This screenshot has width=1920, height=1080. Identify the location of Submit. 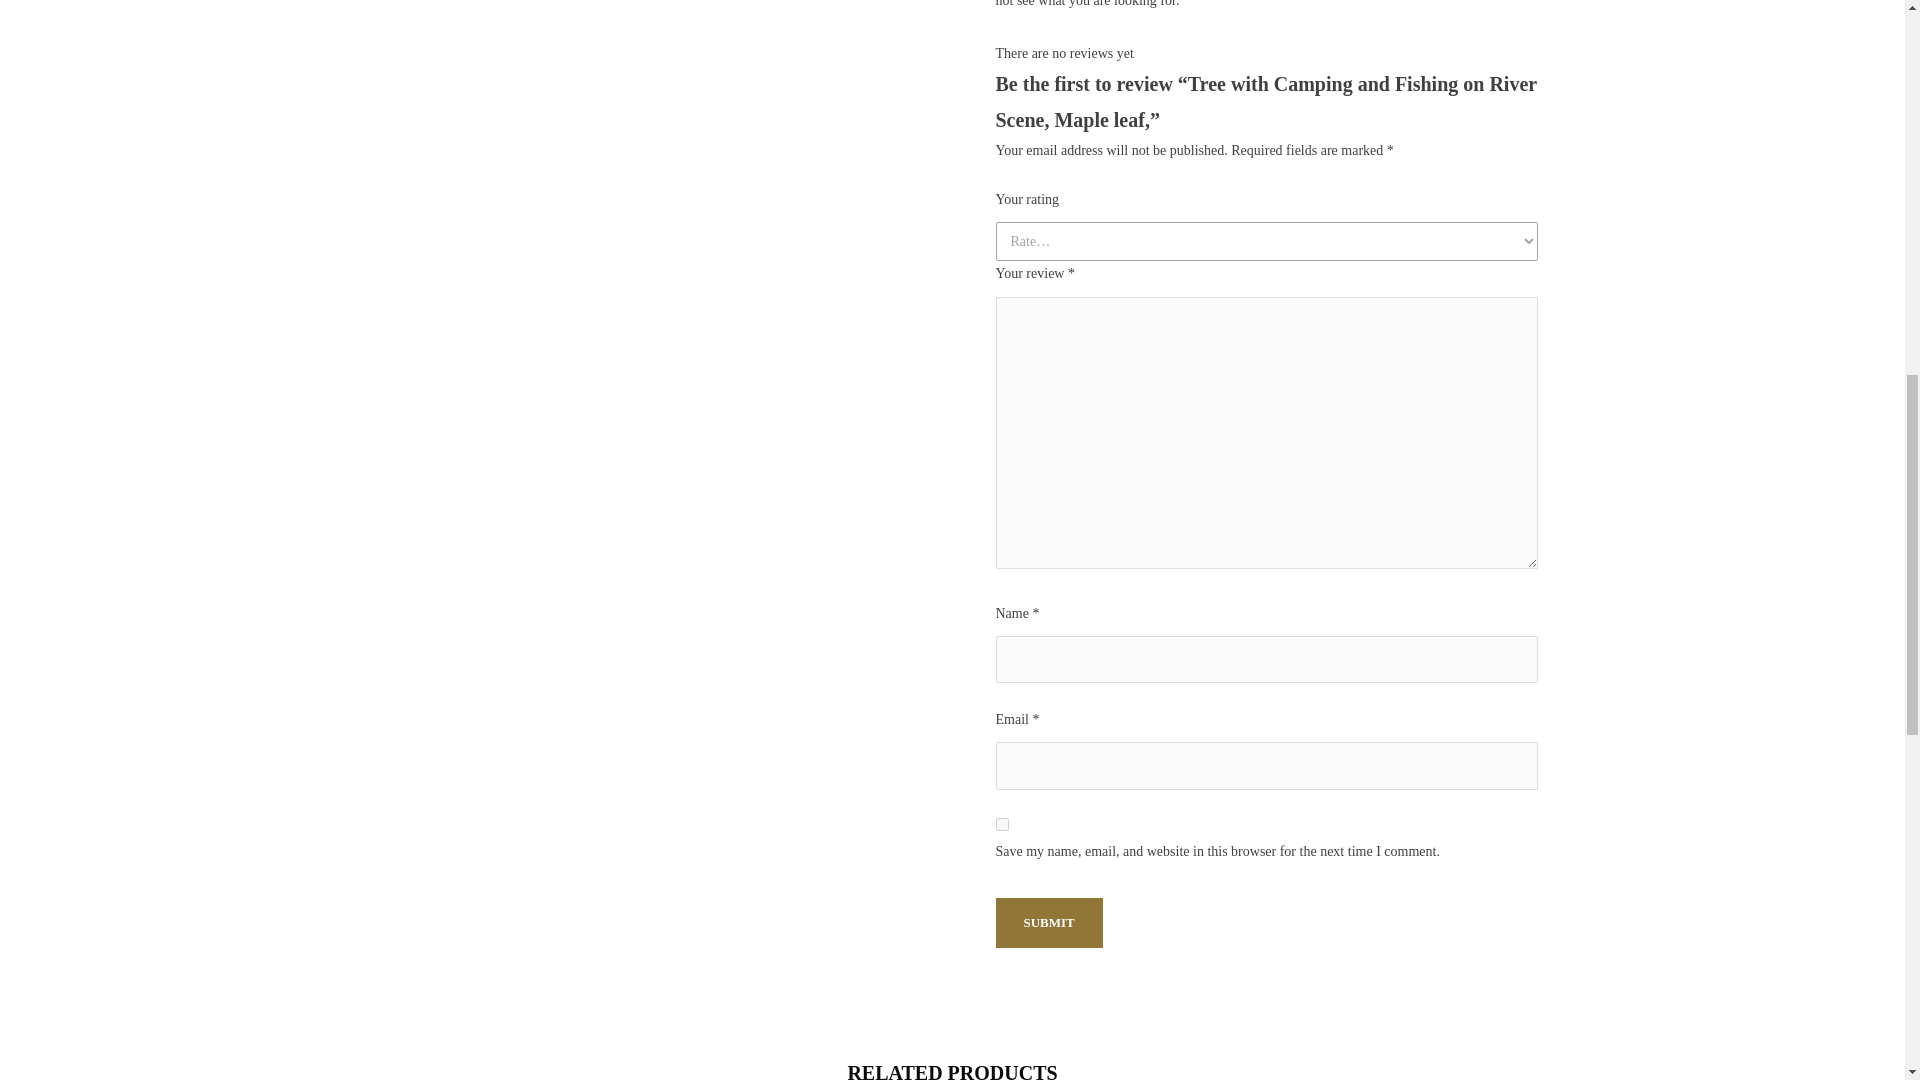
(1049, 922).